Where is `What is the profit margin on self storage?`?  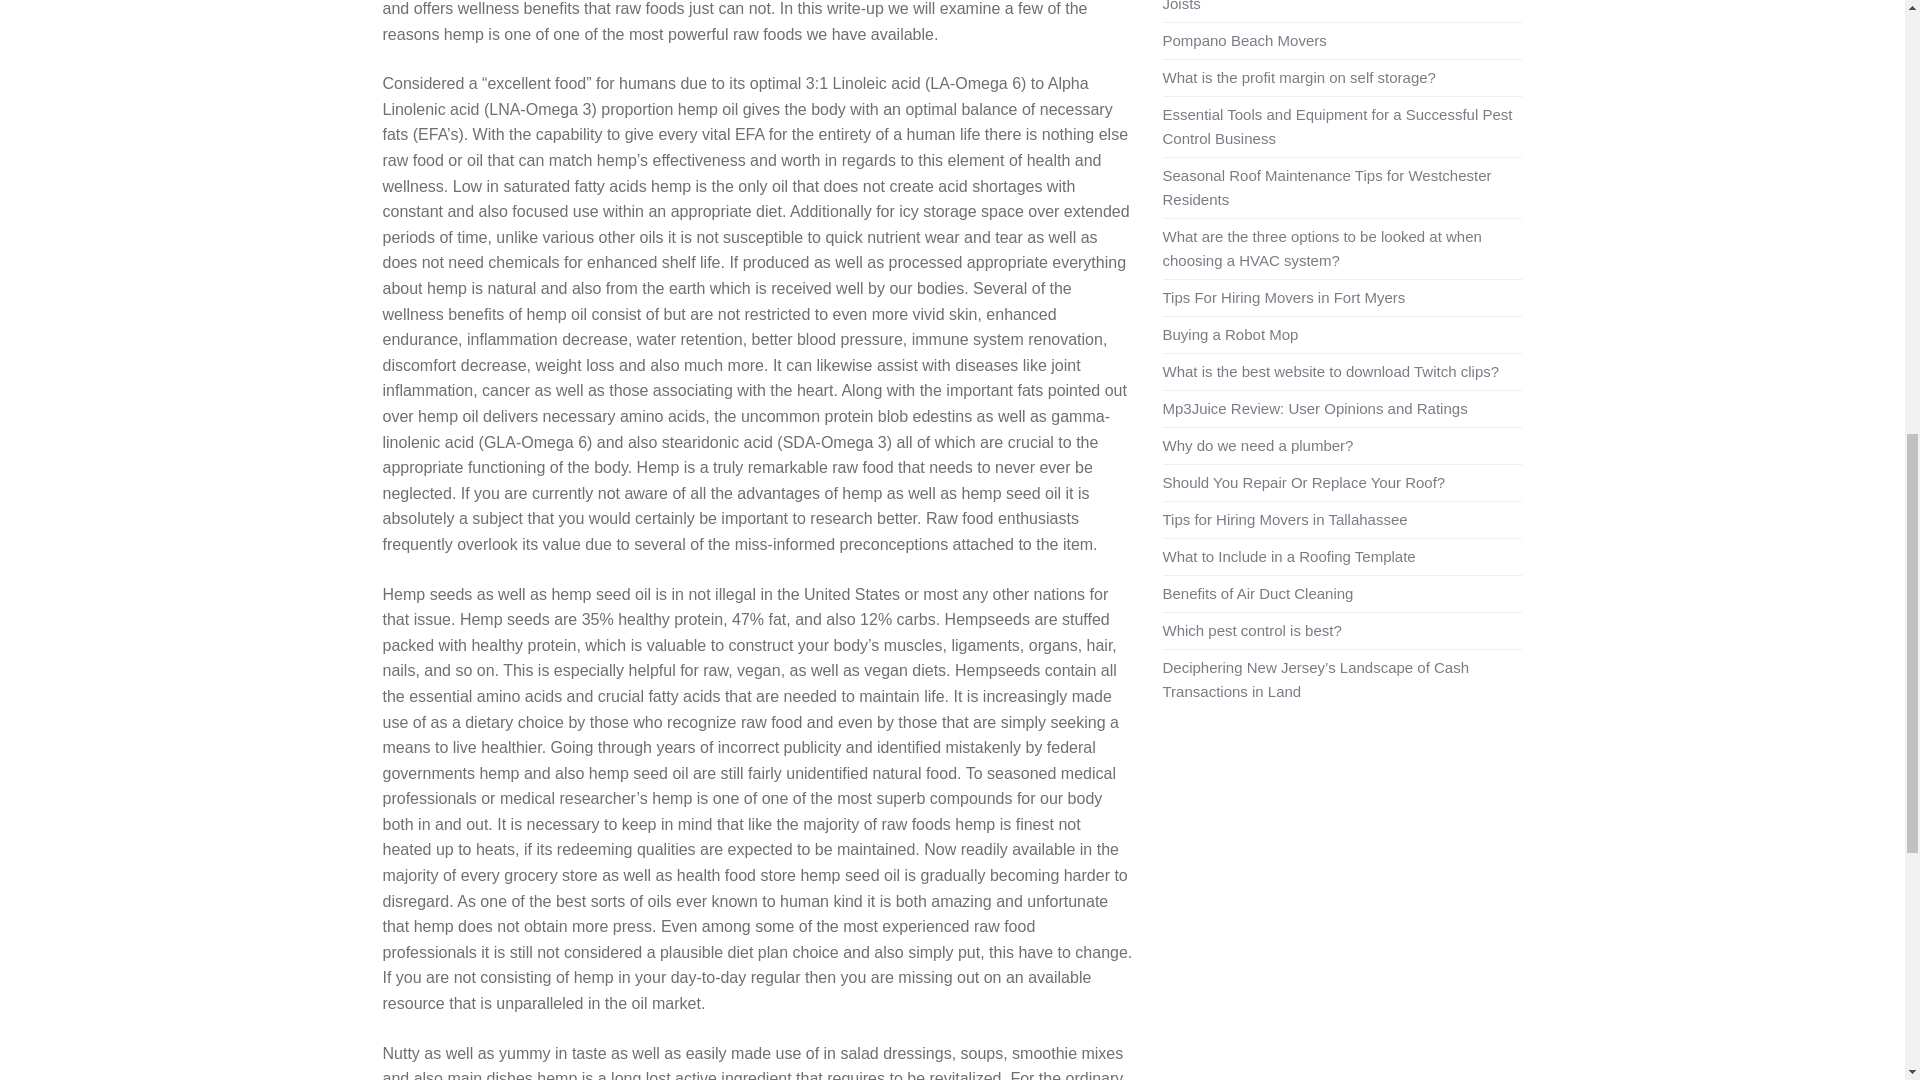 What is the profit margin on self storage? is located at coordinates (1298, 78).